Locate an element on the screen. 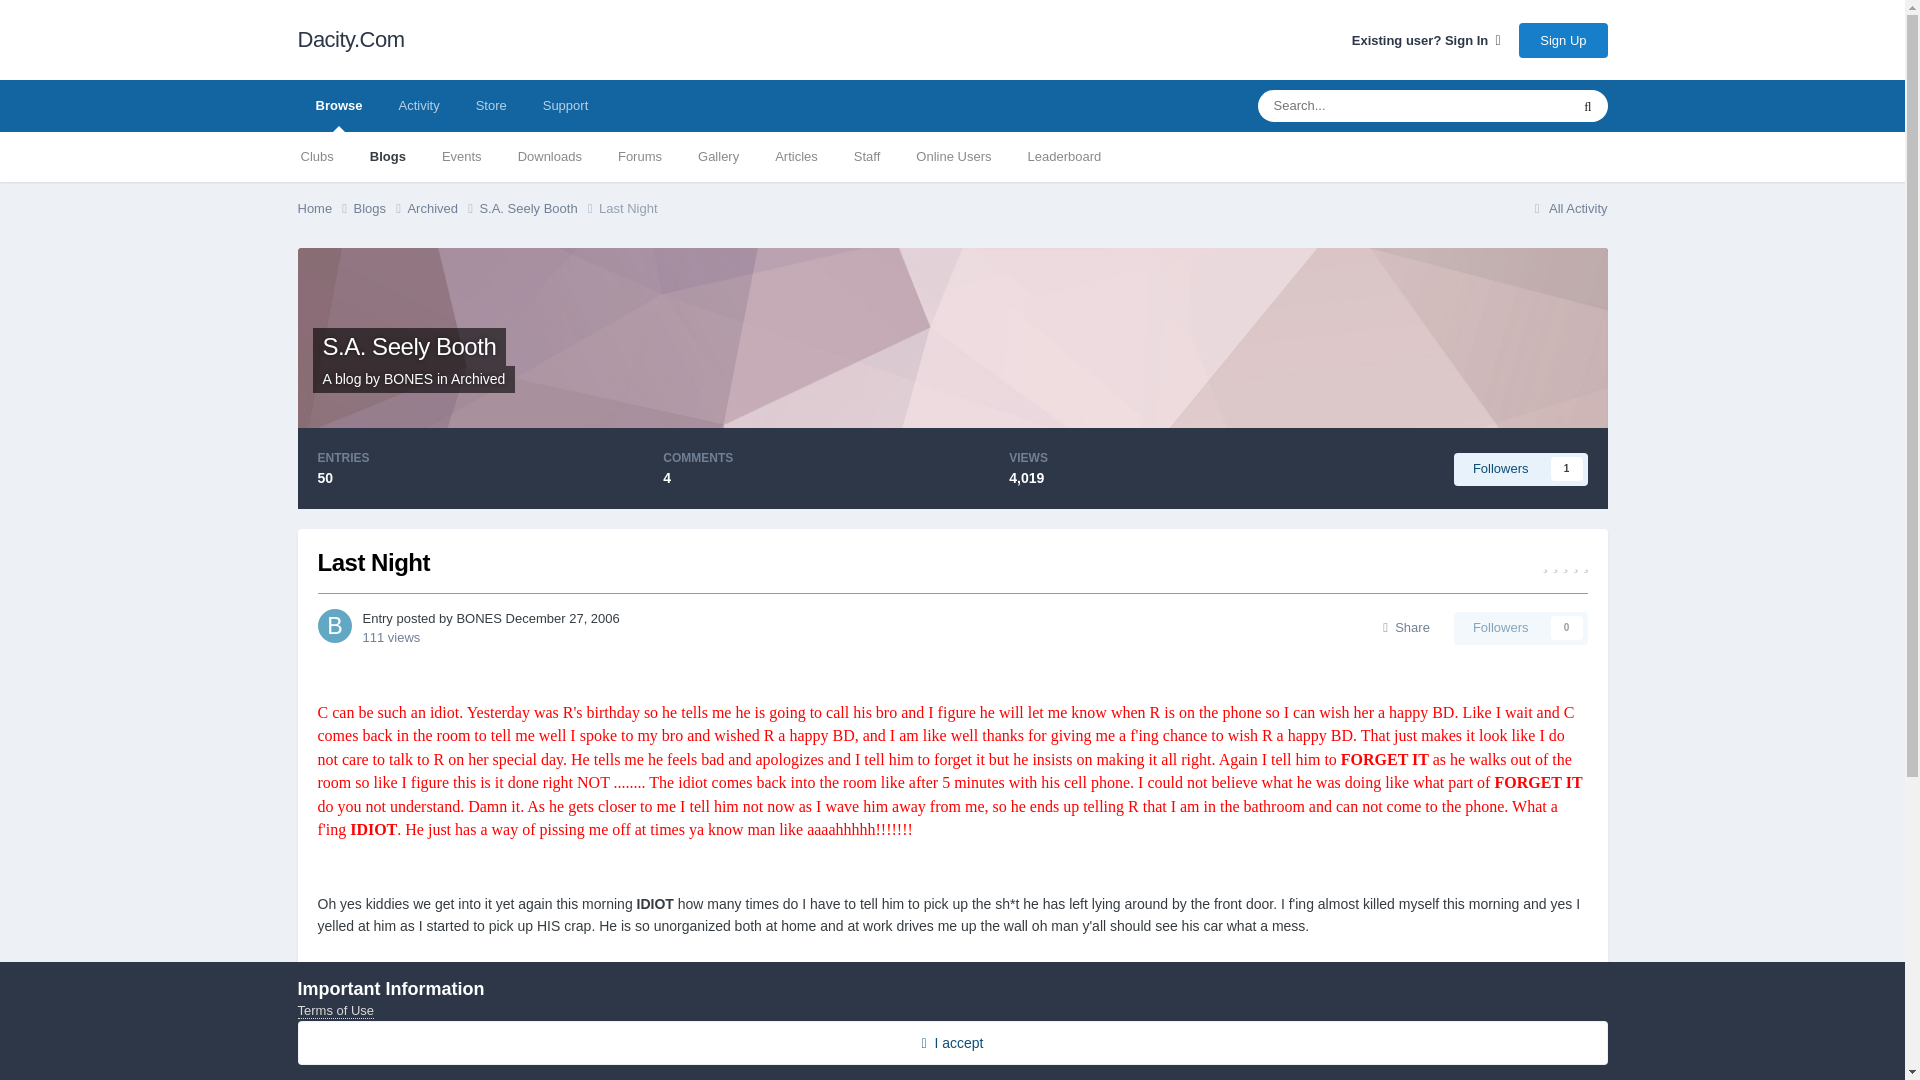 This screenshot has width=1920, height=1080. Store is located at coordinates (491, 105).